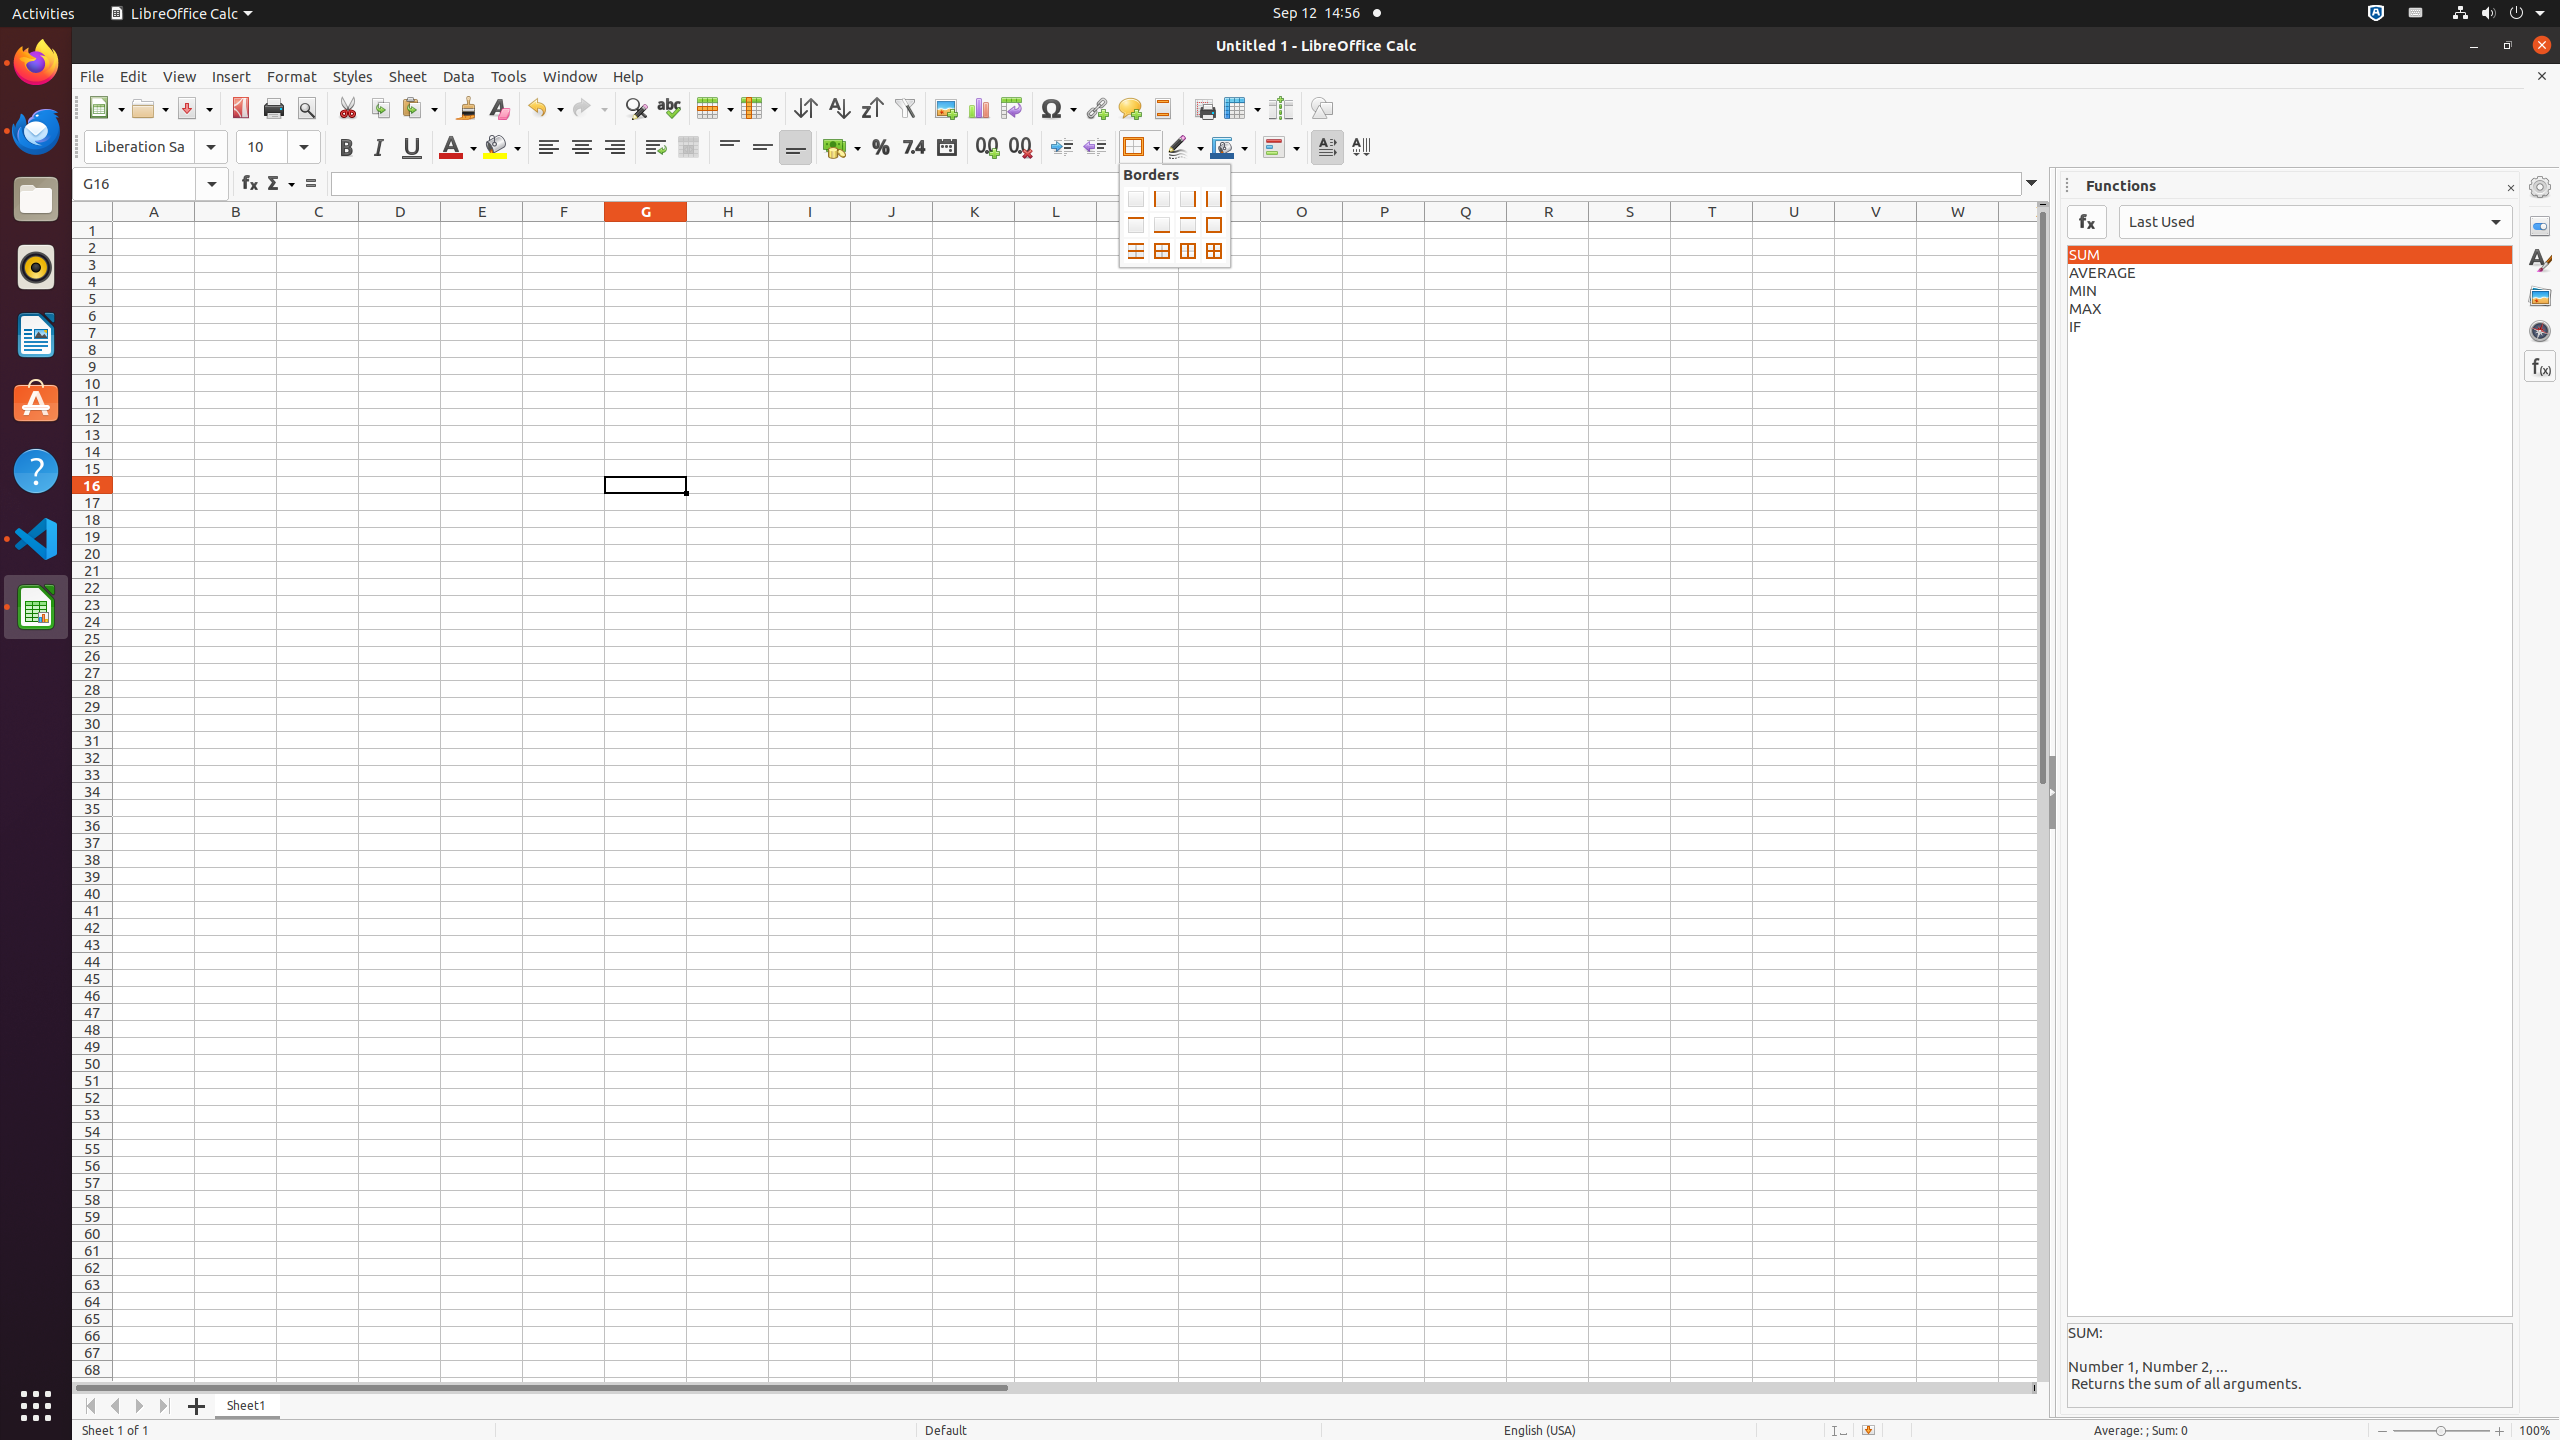 The height and width of the screenshot is (1440, 2560). Describe the element at coordinates (1138, 230) in the screenshot. I see `M1` at that location.